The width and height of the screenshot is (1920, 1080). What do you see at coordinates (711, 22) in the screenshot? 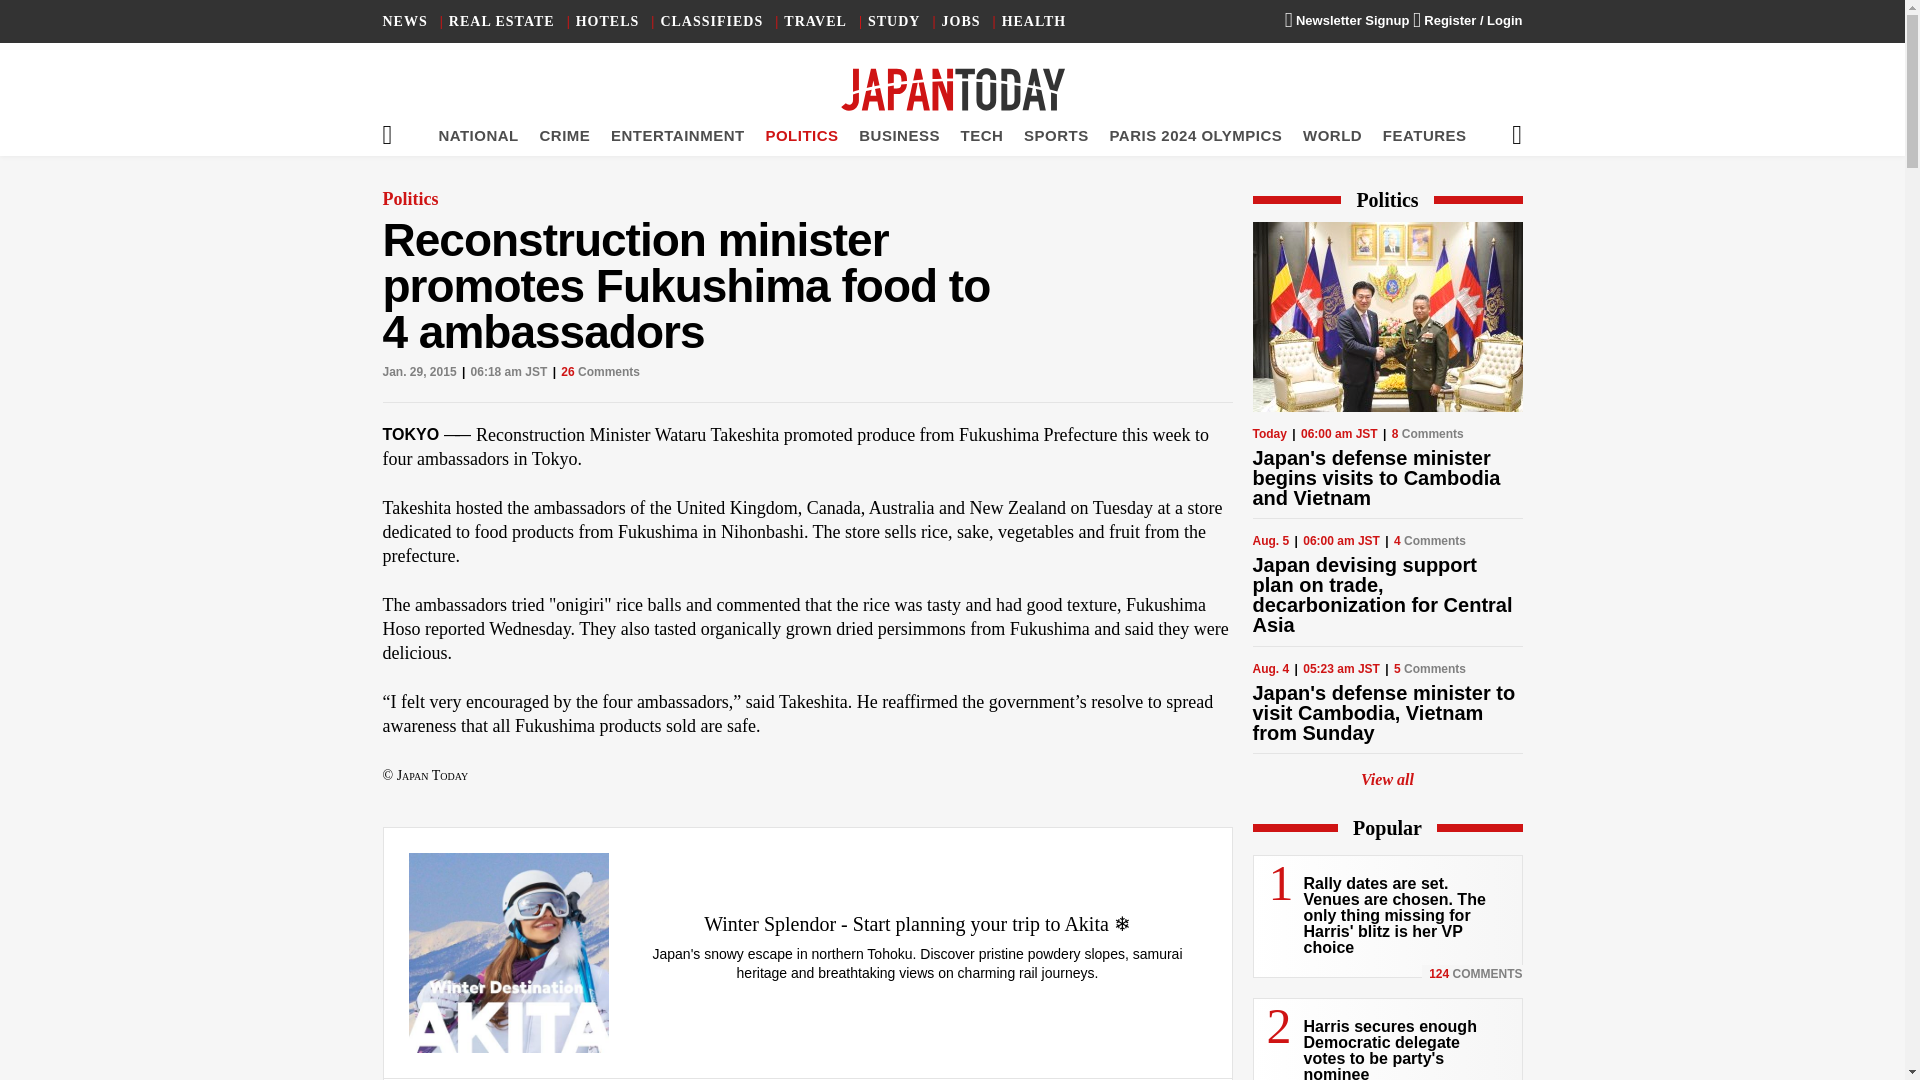
I see `CLASSIFIEDS` at bounding box center [711, 22].